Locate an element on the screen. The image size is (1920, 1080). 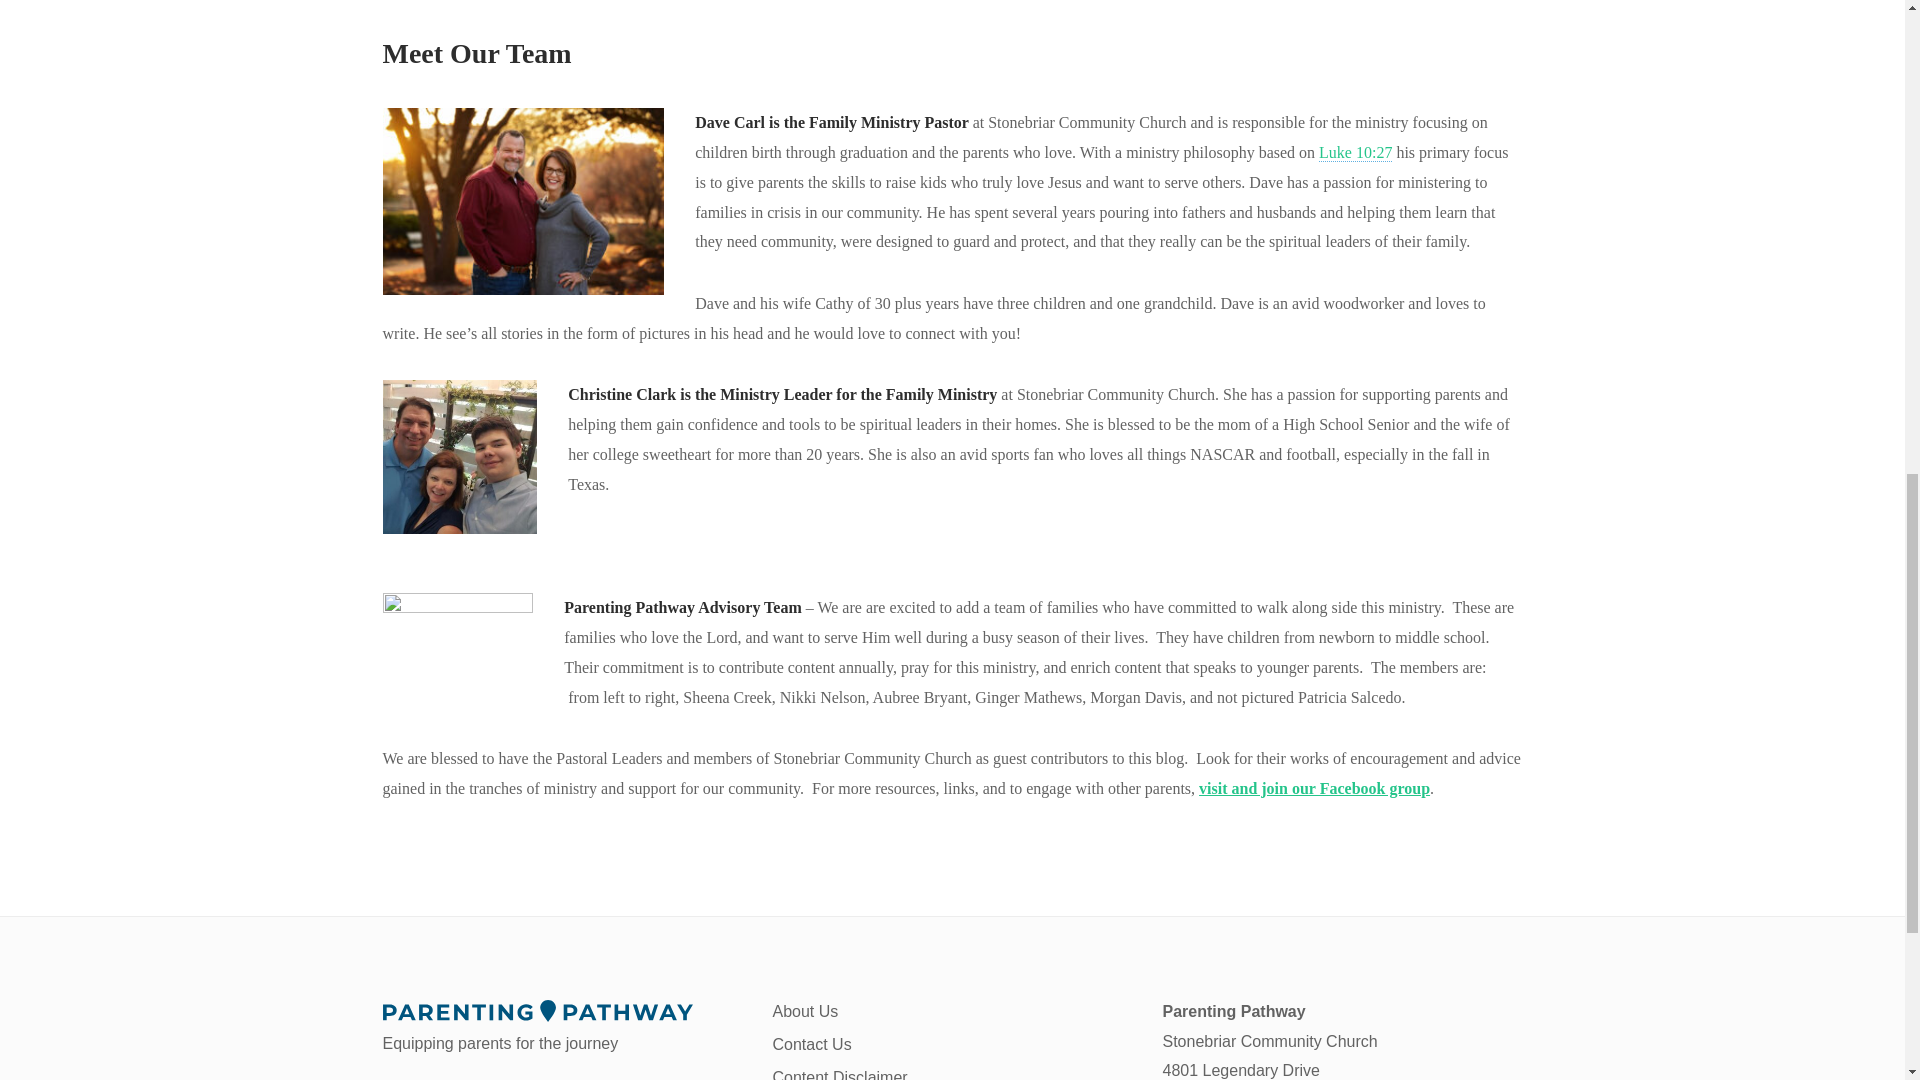
Equipping parents for the journey is located at coordinates (562, 1028).